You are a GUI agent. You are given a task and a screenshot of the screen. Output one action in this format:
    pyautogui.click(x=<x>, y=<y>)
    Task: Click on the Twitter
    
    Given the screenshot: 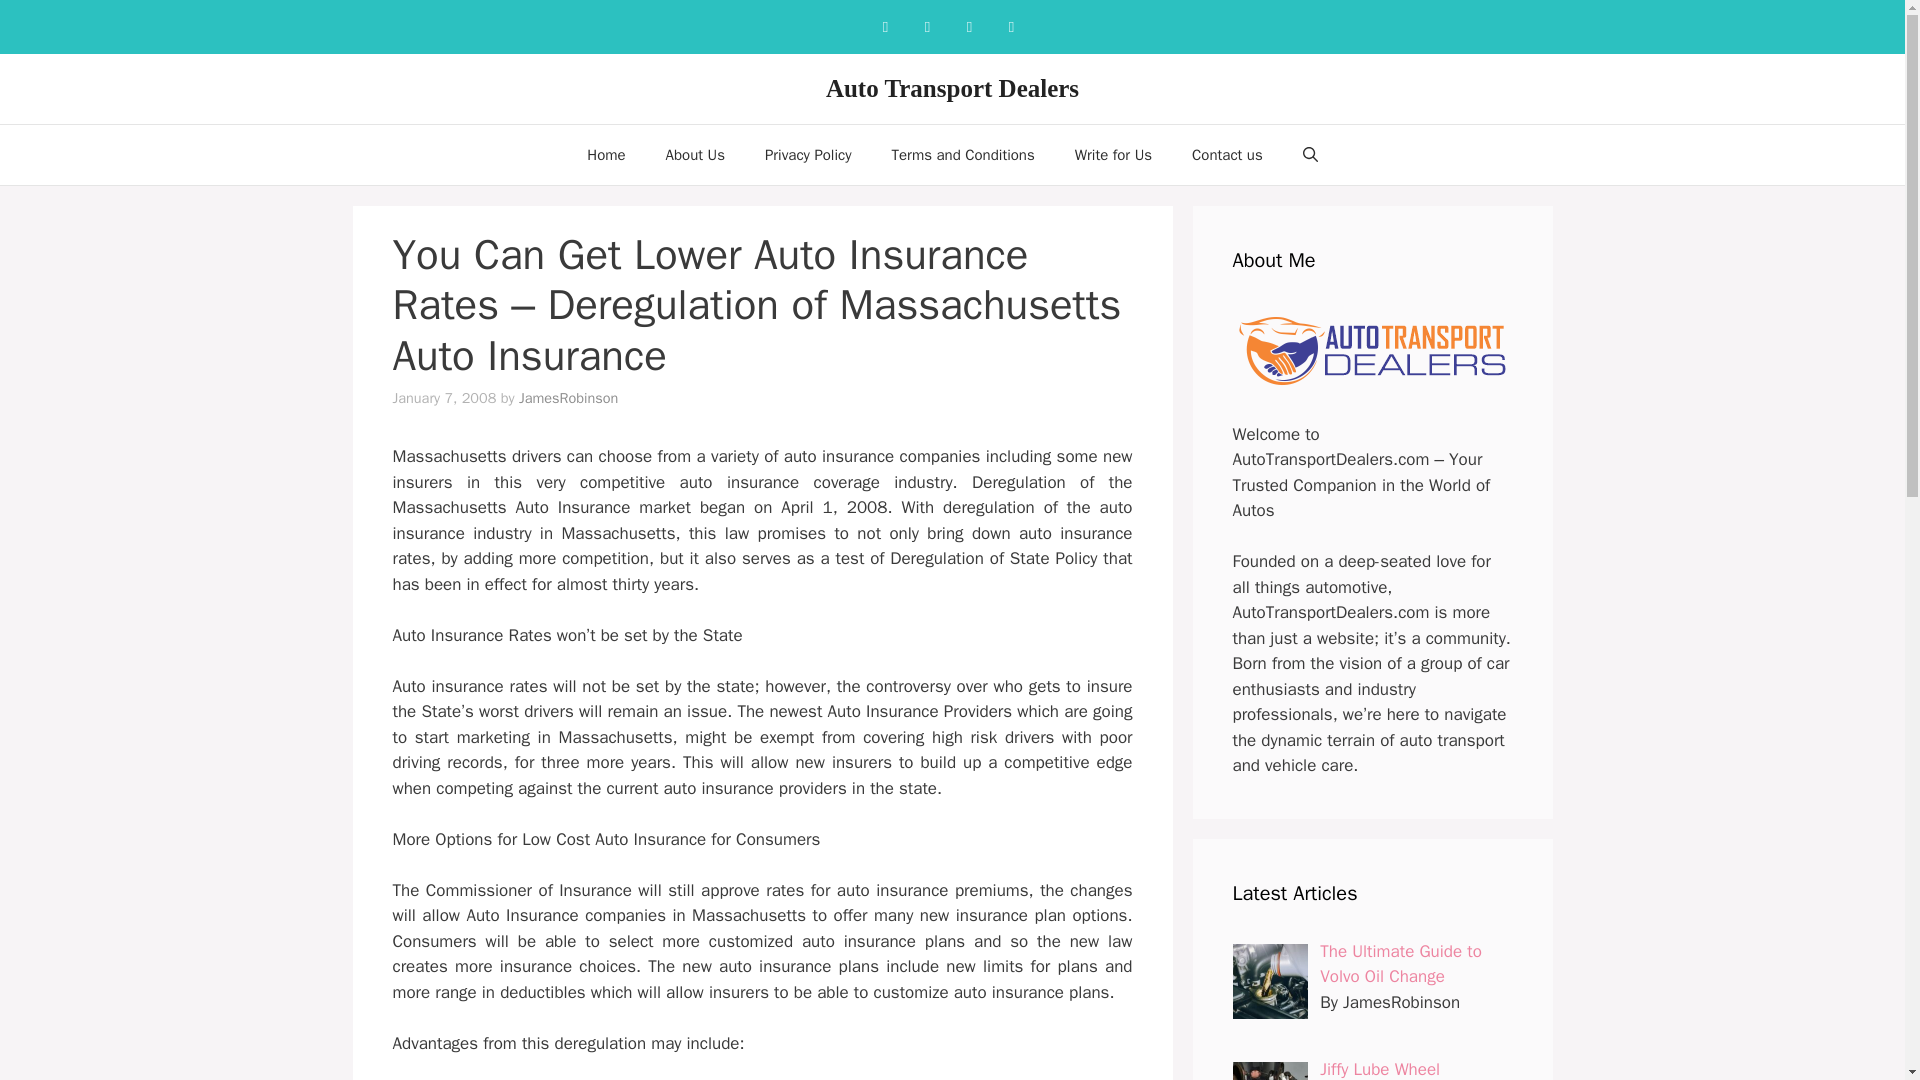 What is the action you would take?
    pyautogui.click(x=1010, y=26)
    